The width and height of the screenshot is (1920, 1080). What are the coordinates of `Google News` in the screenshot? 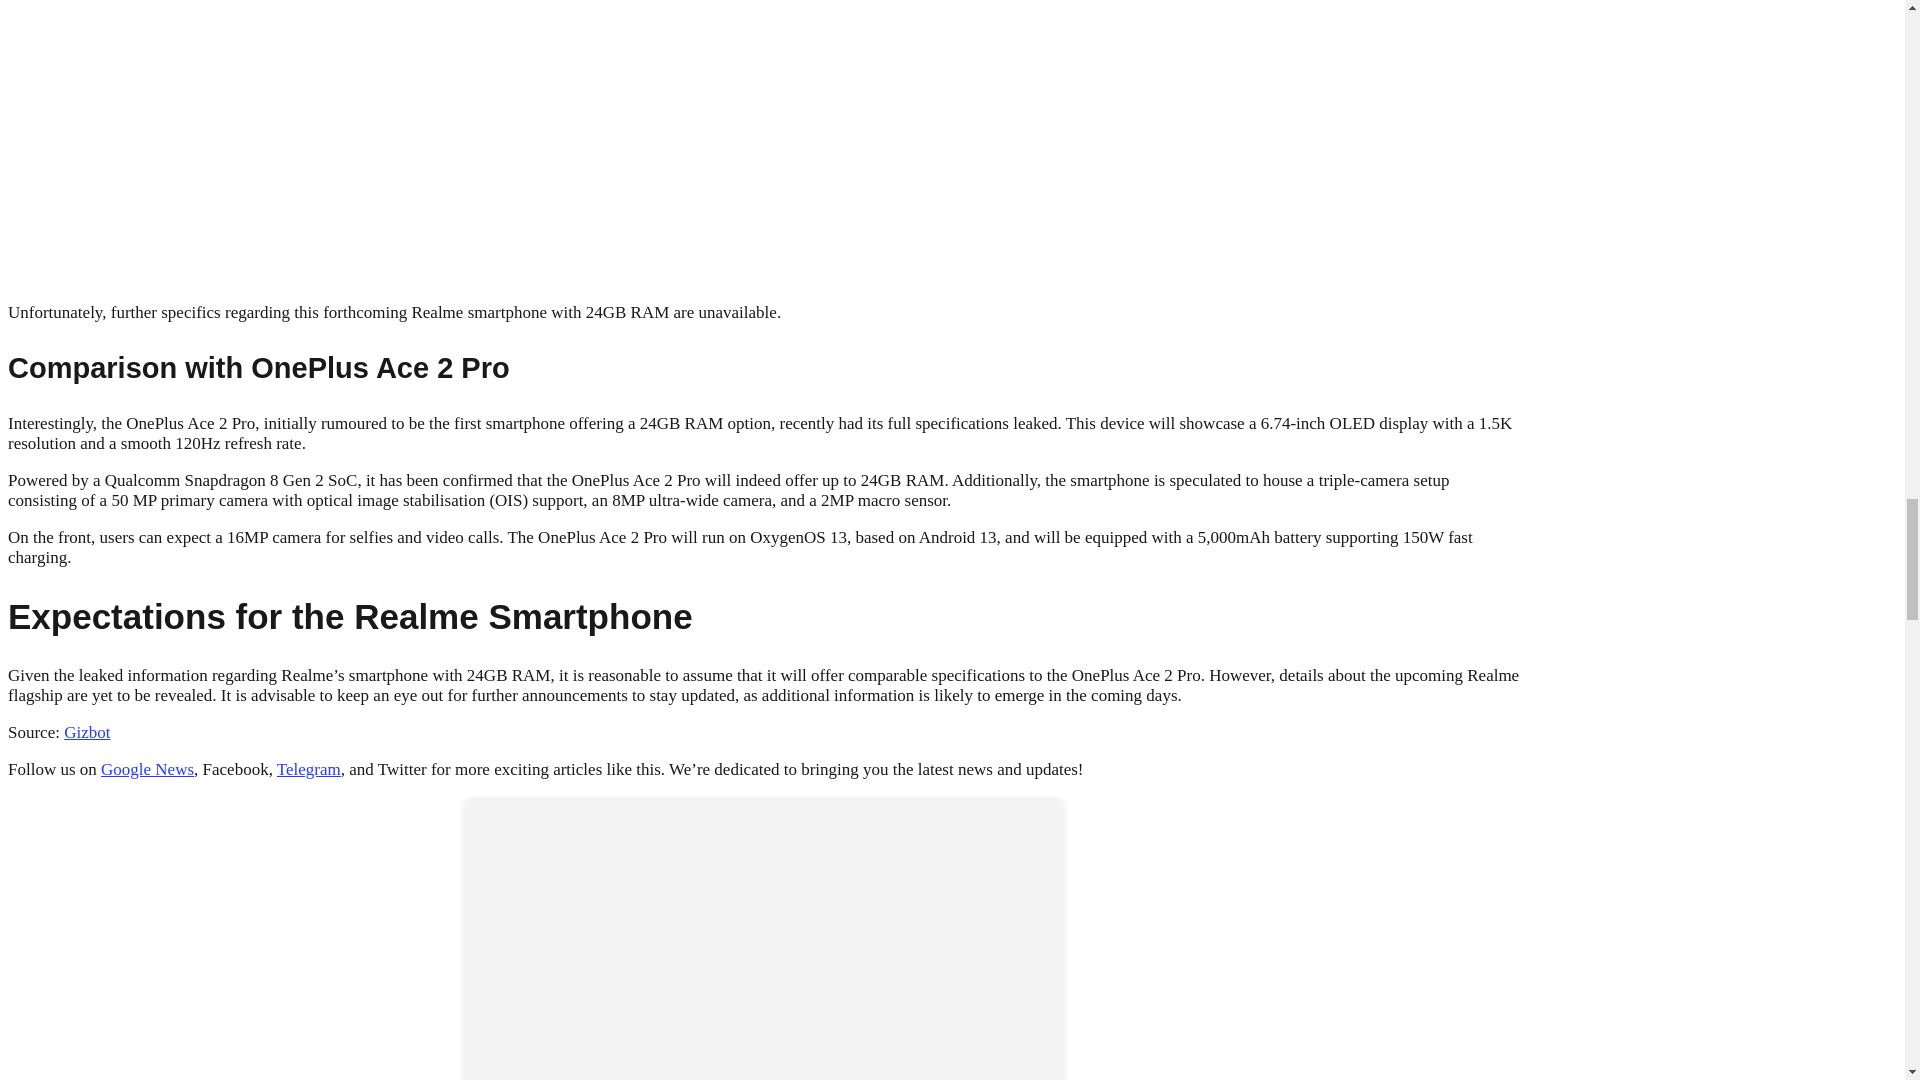 It's located at (147, 769).